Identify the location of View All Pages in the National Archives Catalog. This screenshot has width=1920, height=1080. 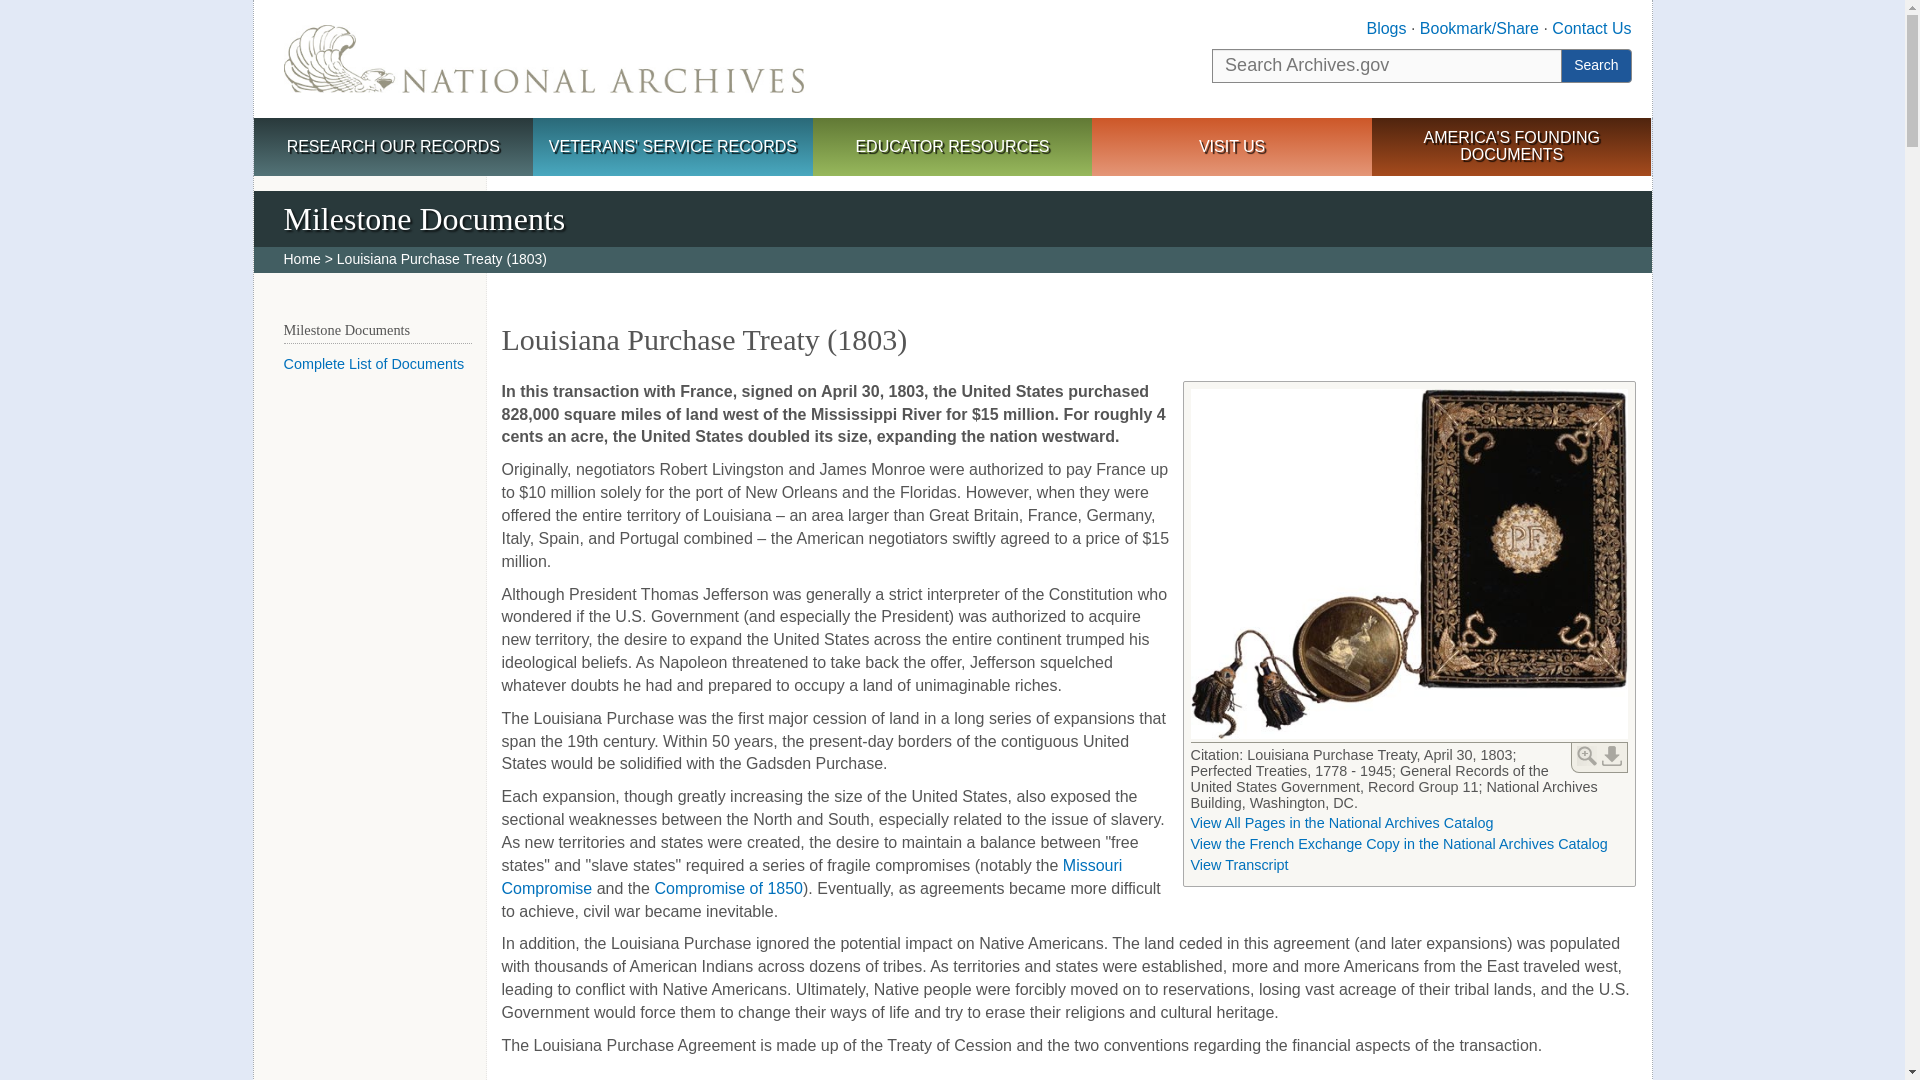
(1342, 822).